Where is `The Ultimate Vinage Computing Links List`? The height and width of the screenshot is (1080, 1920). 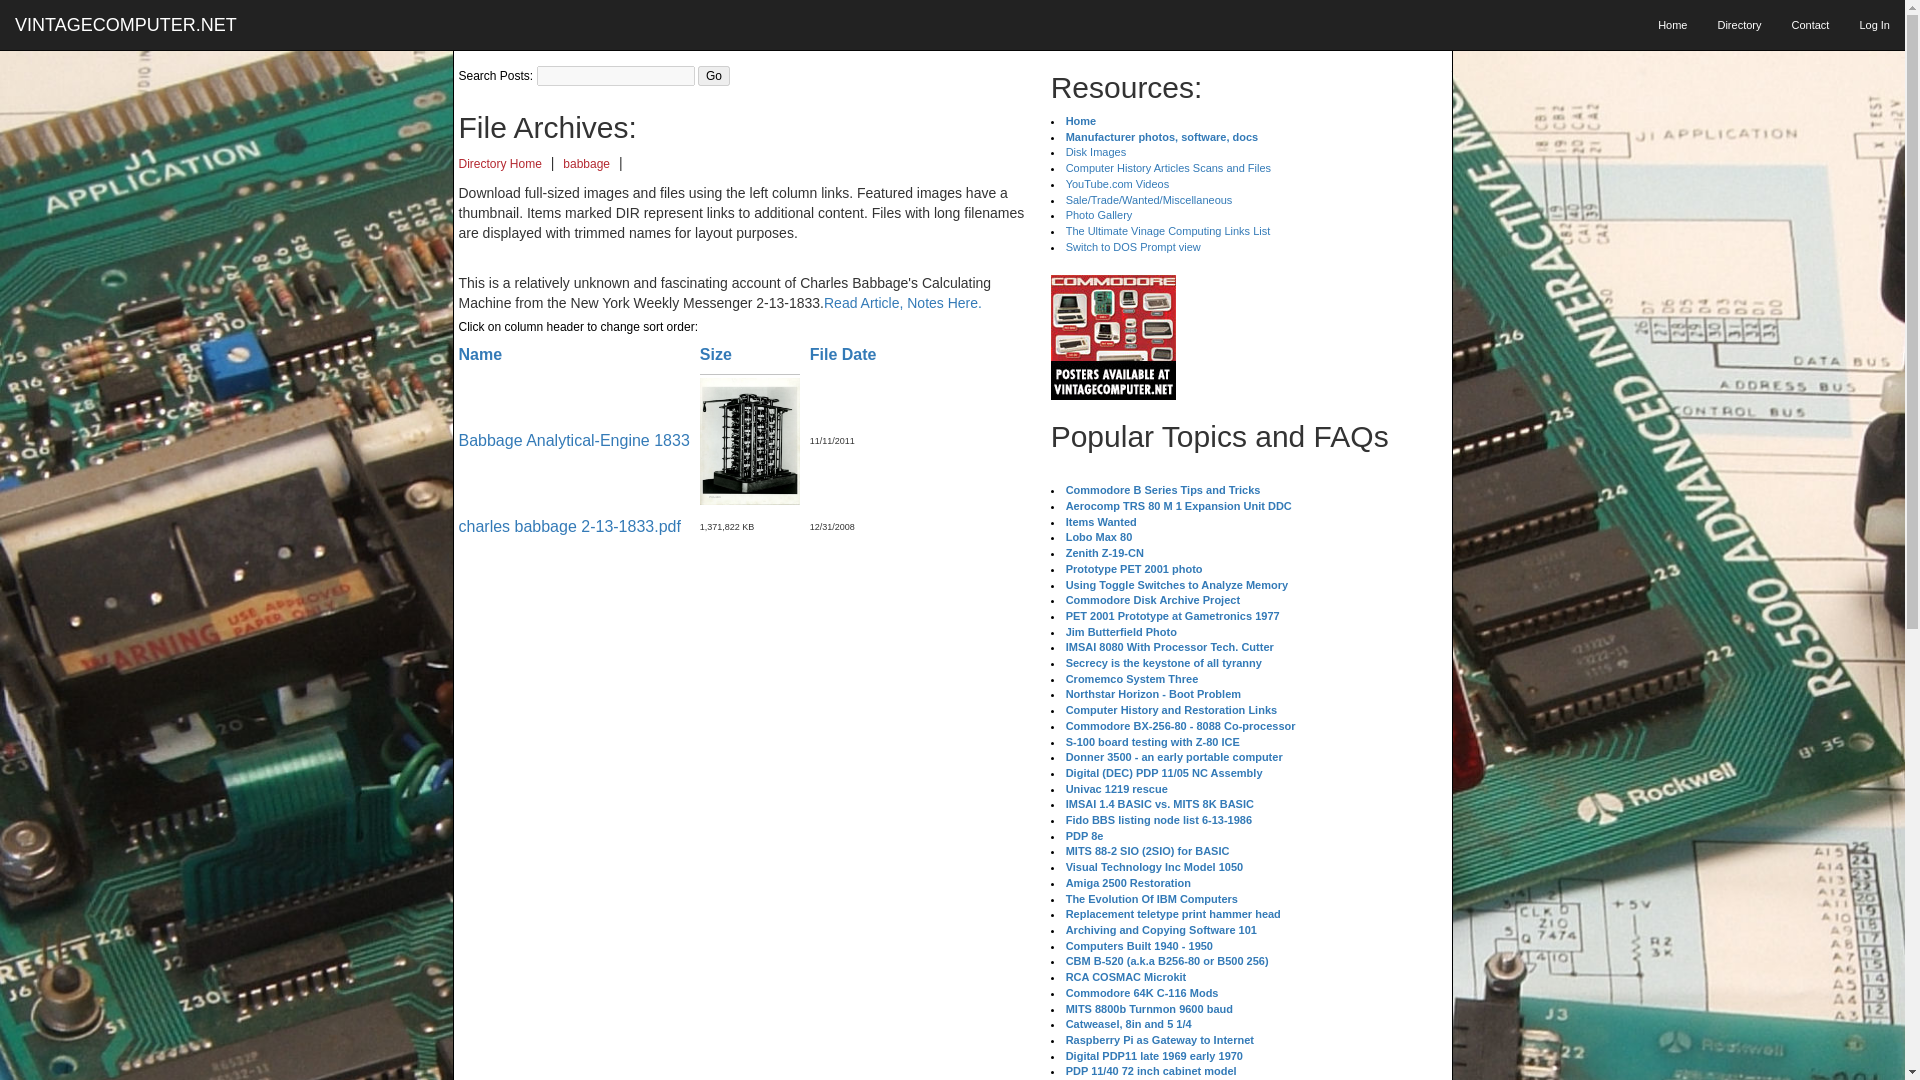
The Ultimate Vinage Computing Links List is located at coordinates (1168, 230).